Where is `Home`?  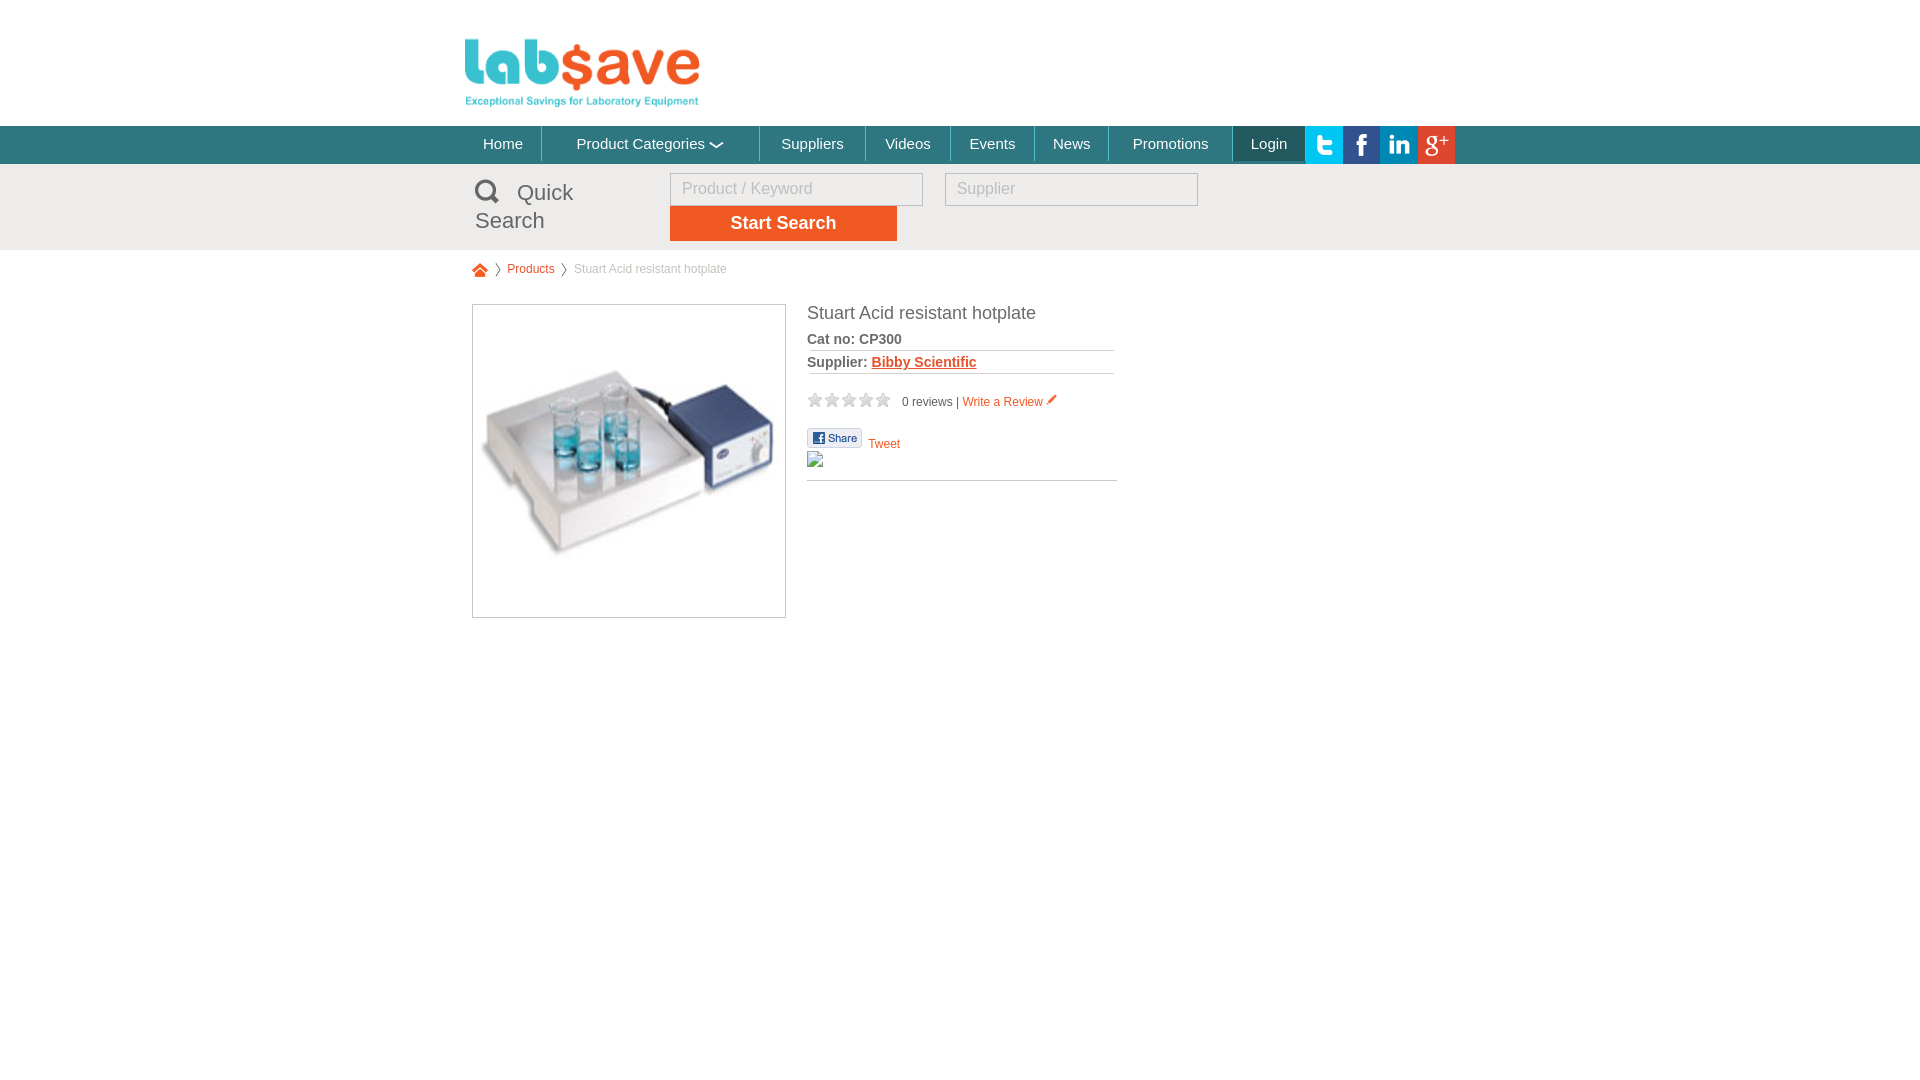
Home is located at coordinates (480, 269).